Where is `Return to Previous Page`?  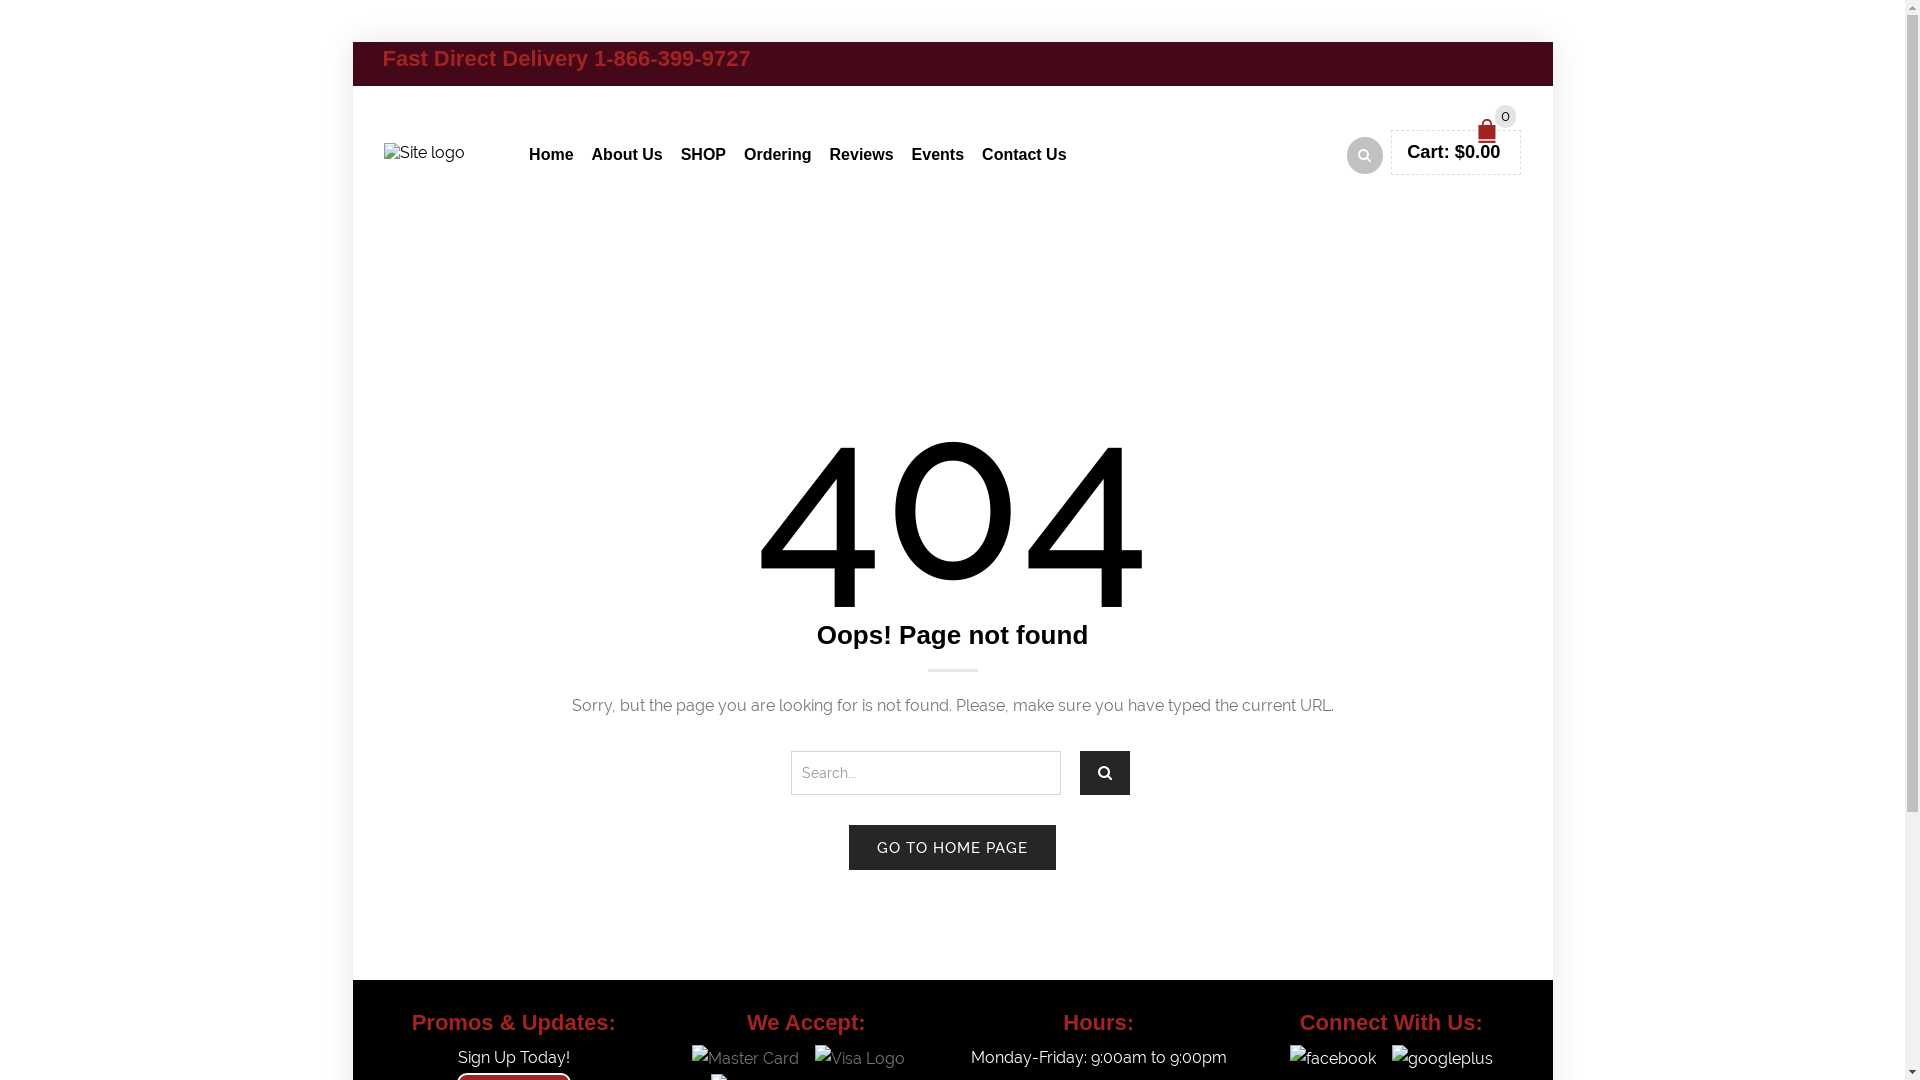
Return to Previous Page is located at coordinates (1422, 256).